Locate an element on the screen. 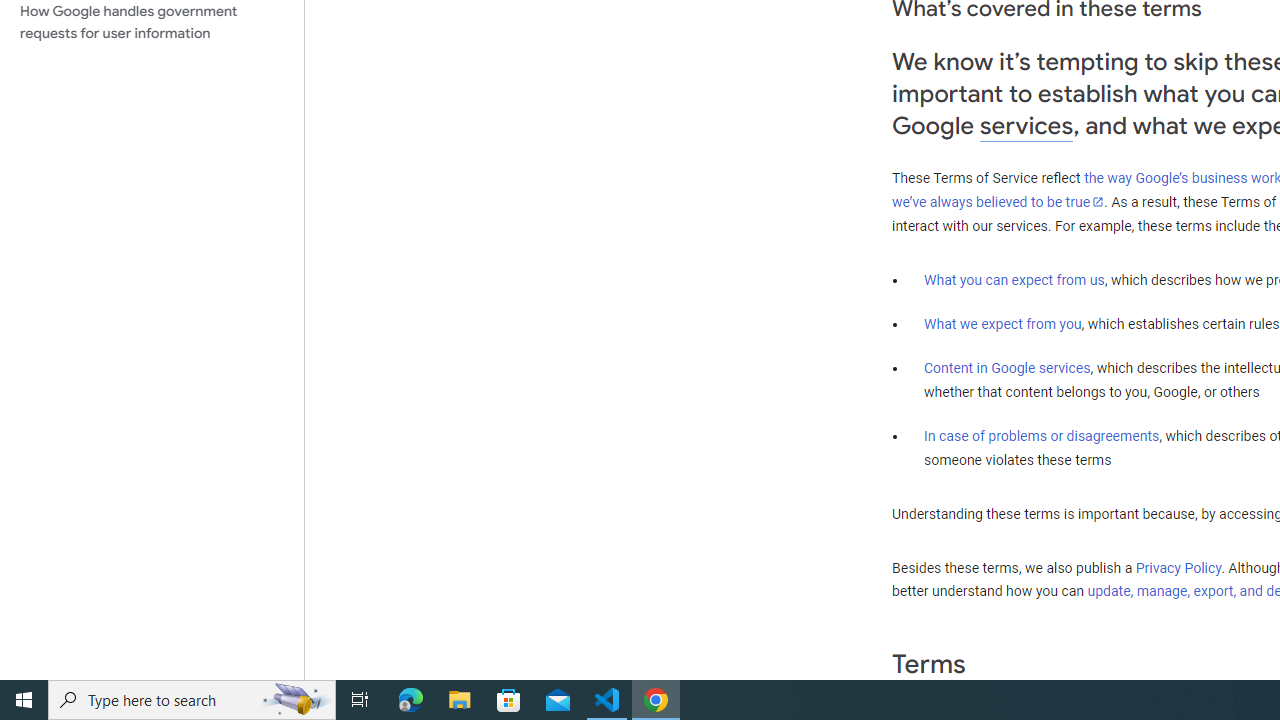  What you can expect from us is located at coordinates (1014, 279).